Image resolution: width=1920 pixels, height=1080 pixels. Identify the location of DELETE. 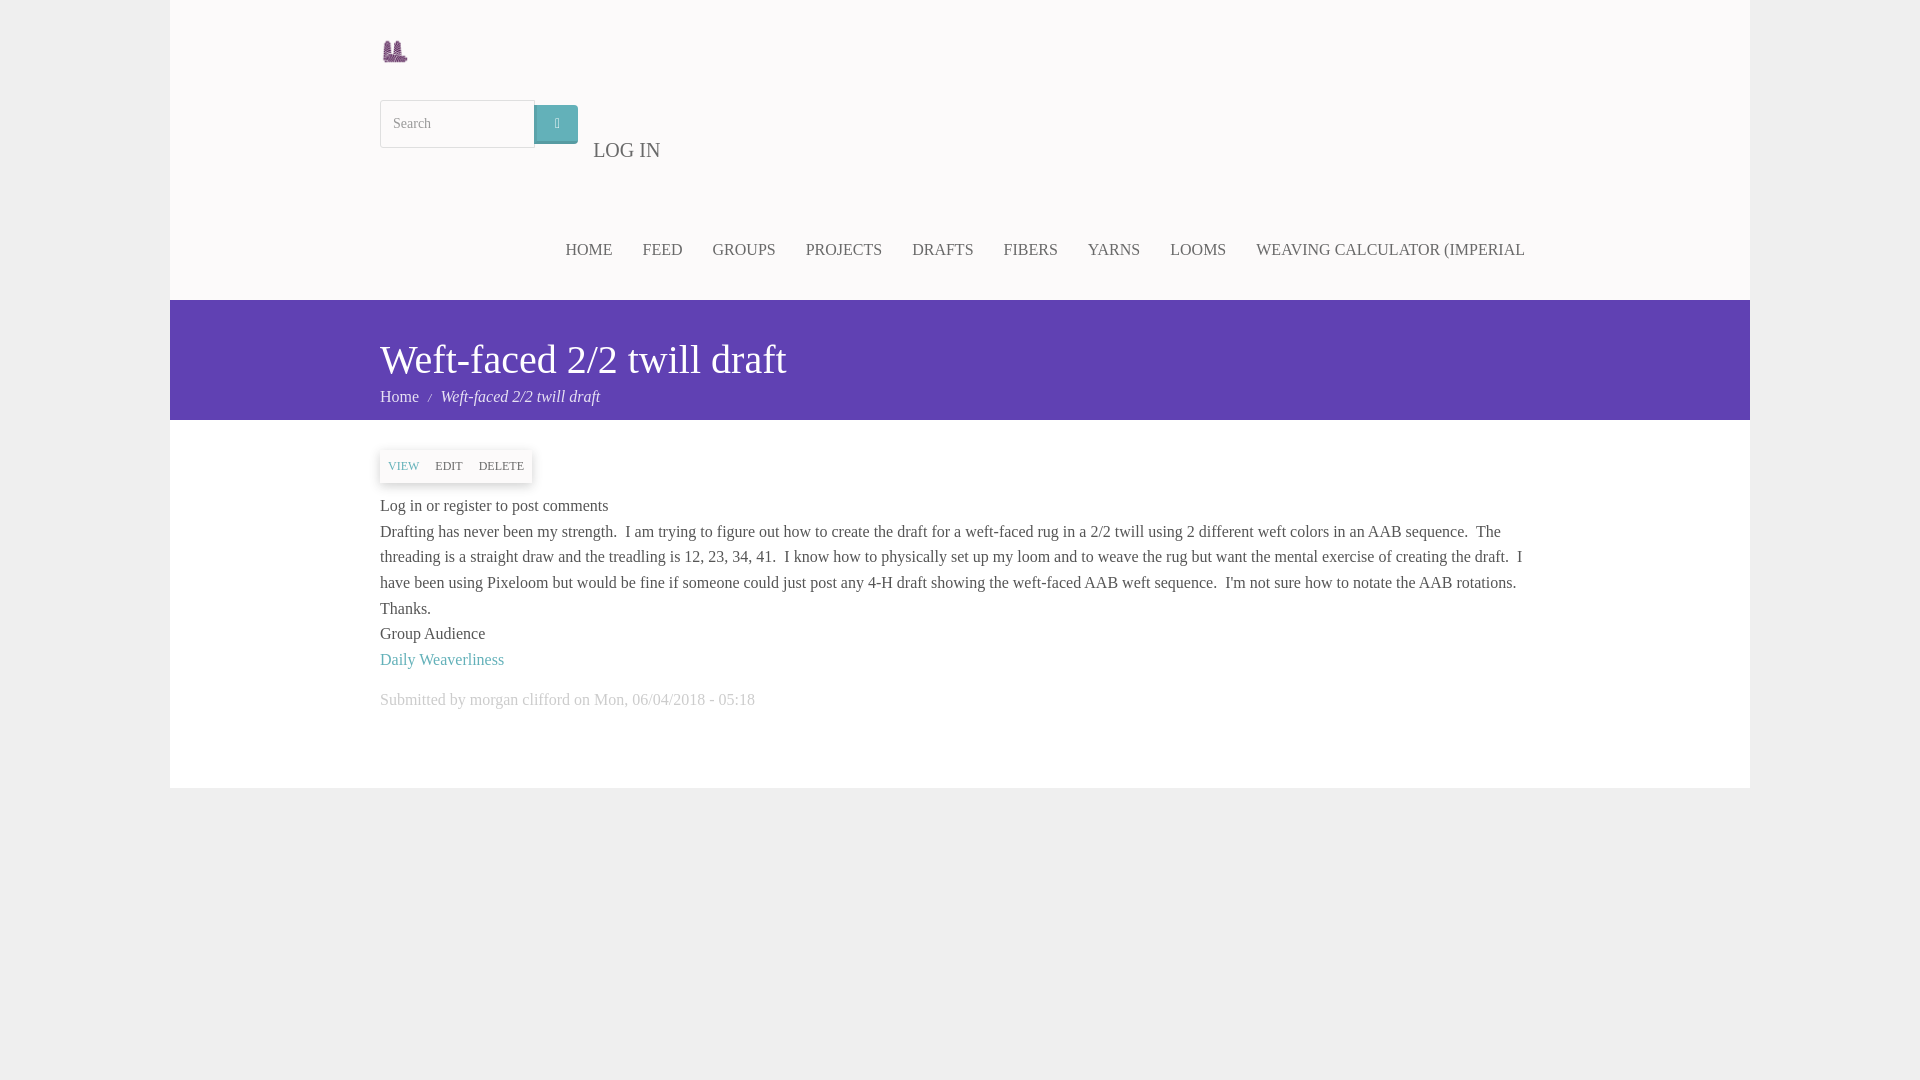
(500, 466).